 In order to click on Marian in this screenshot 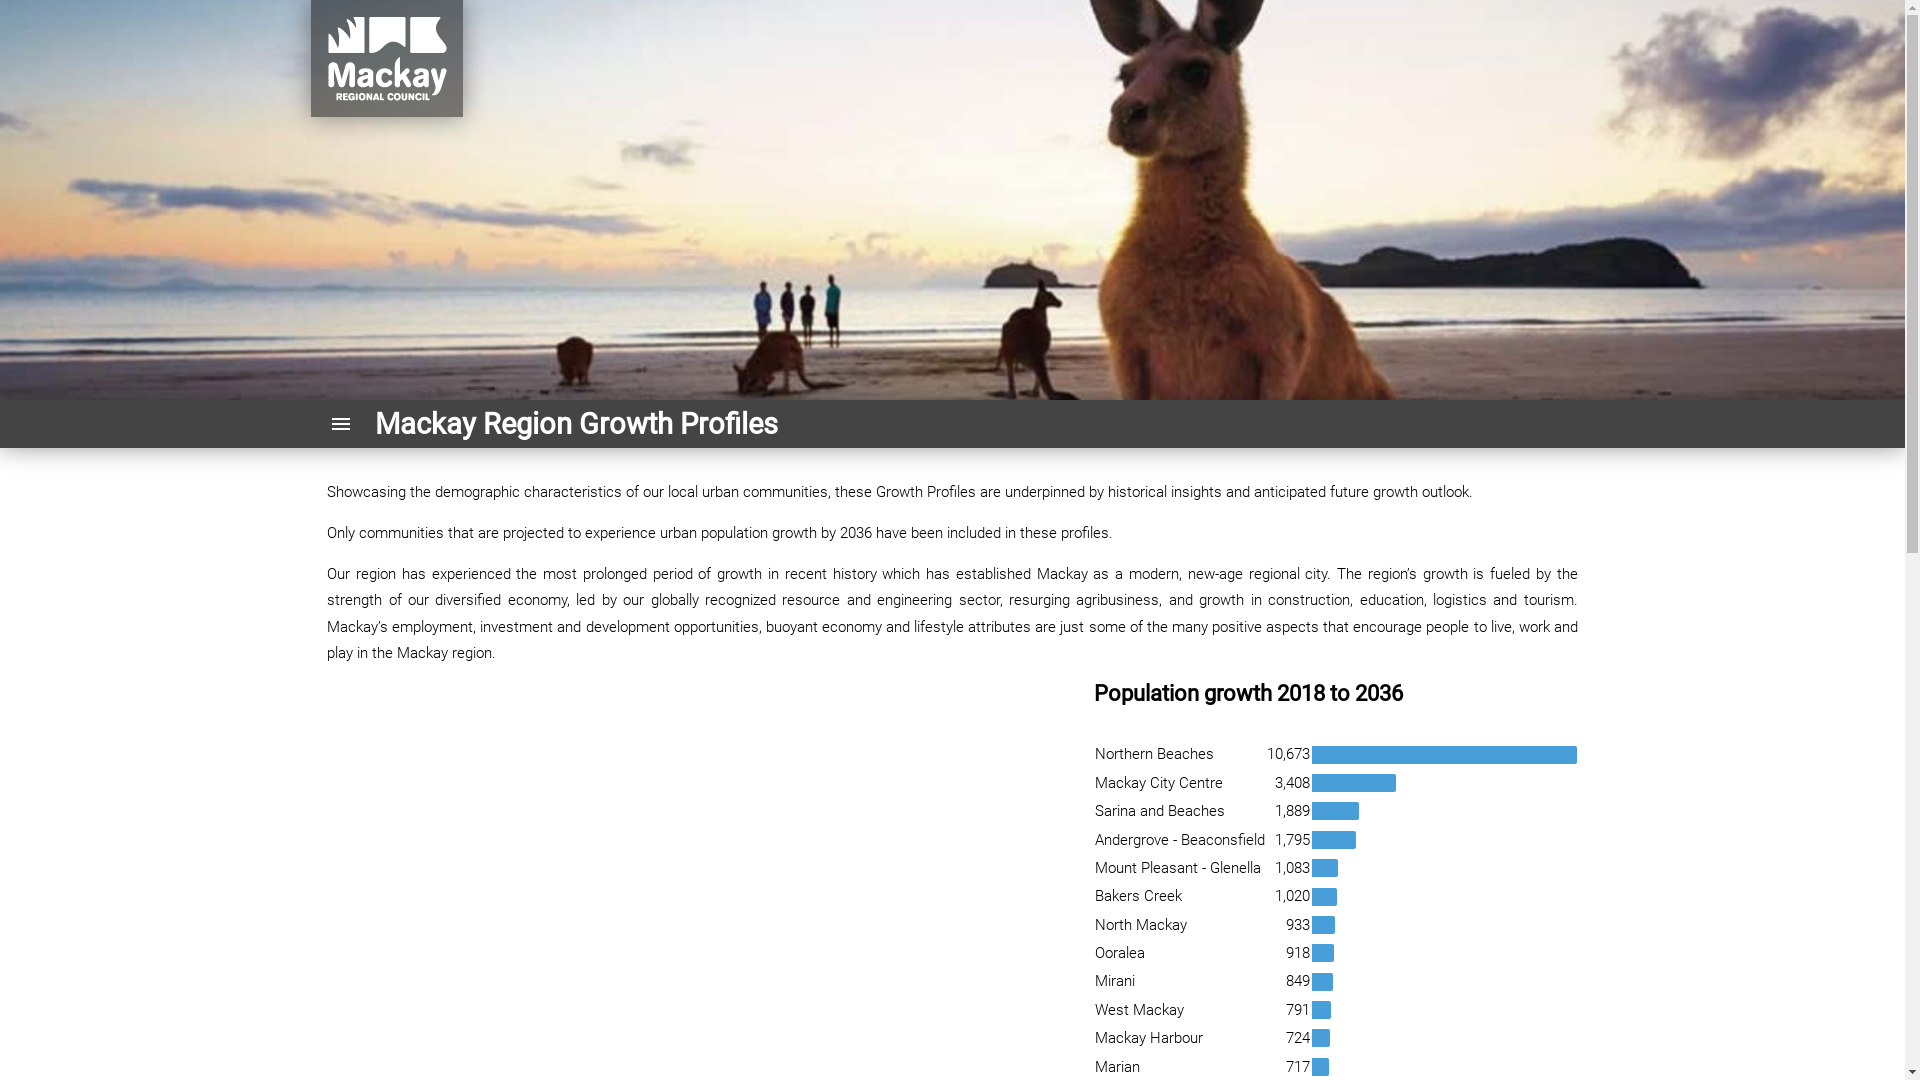, I will do `click(1118, 1067)`.